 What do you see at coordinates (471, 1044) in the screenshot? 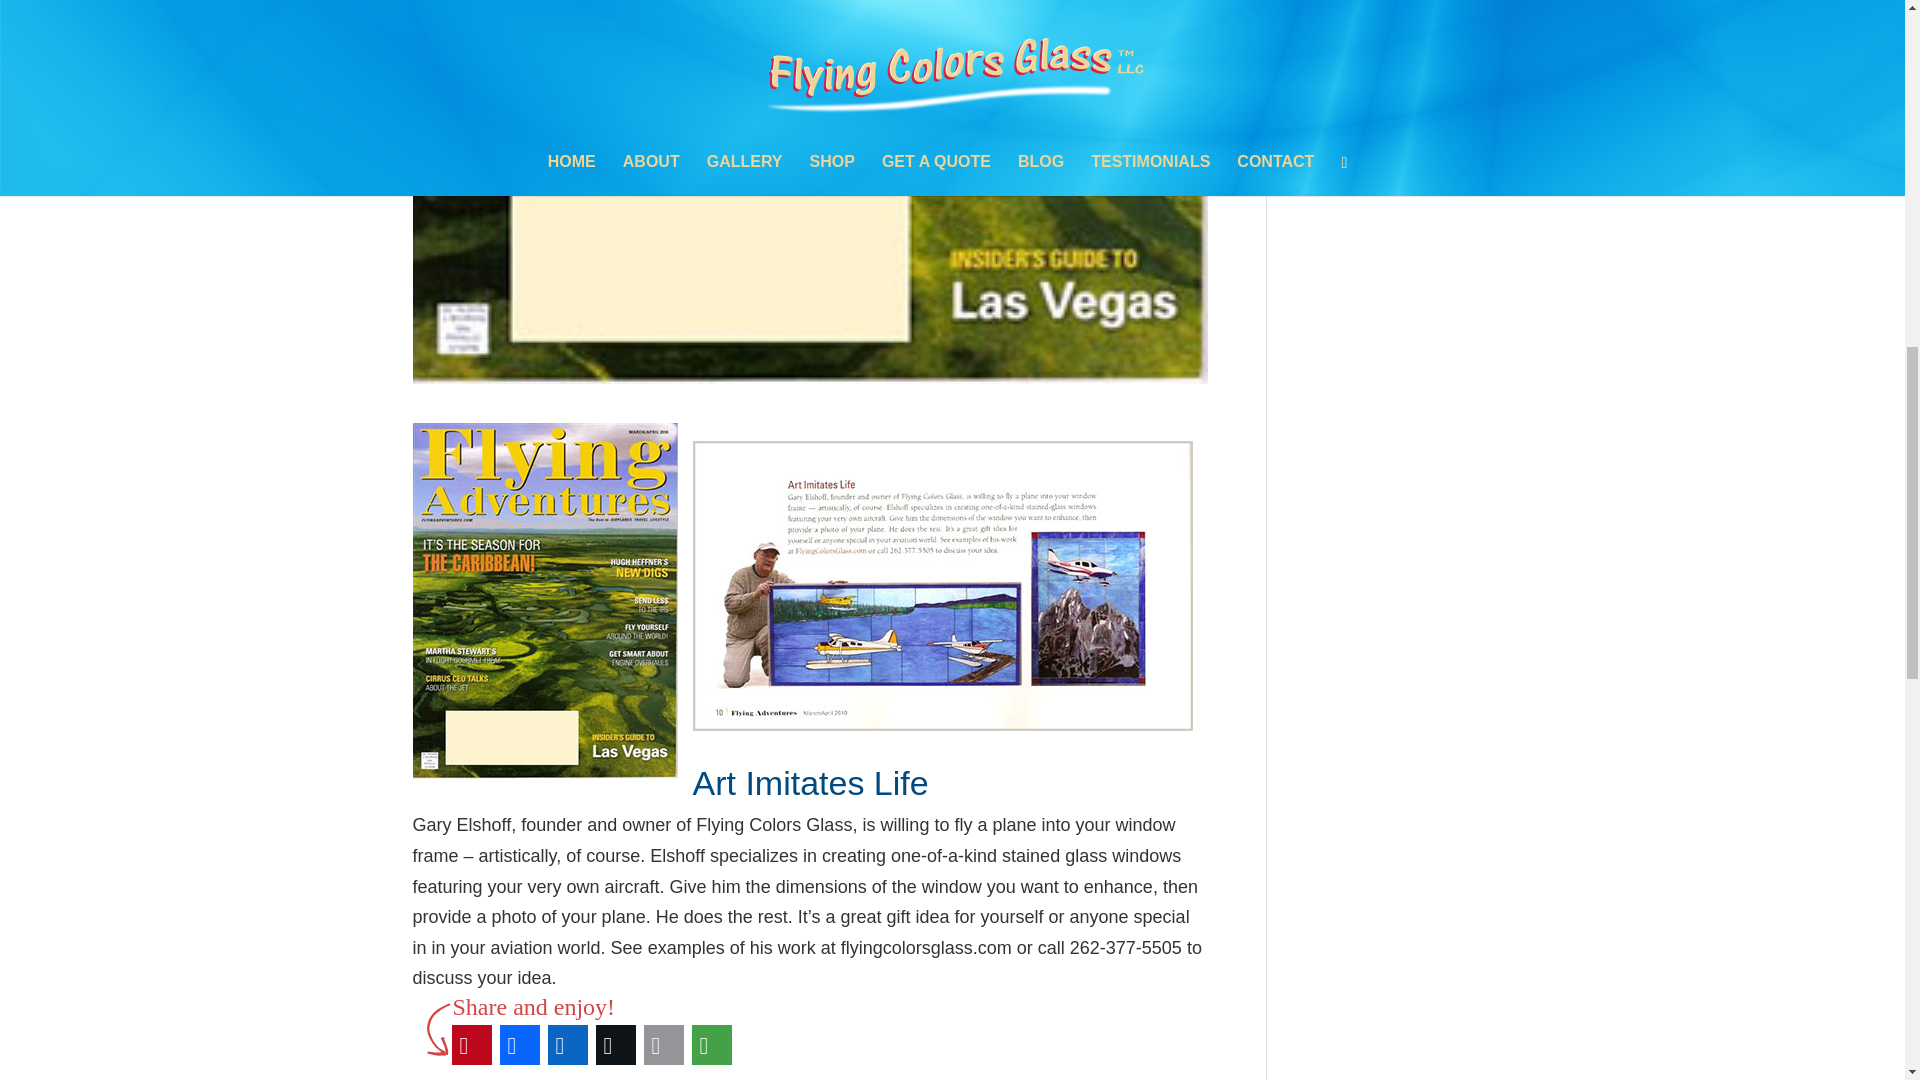
I see `Pinterest` at bounding box center [471, 1044].